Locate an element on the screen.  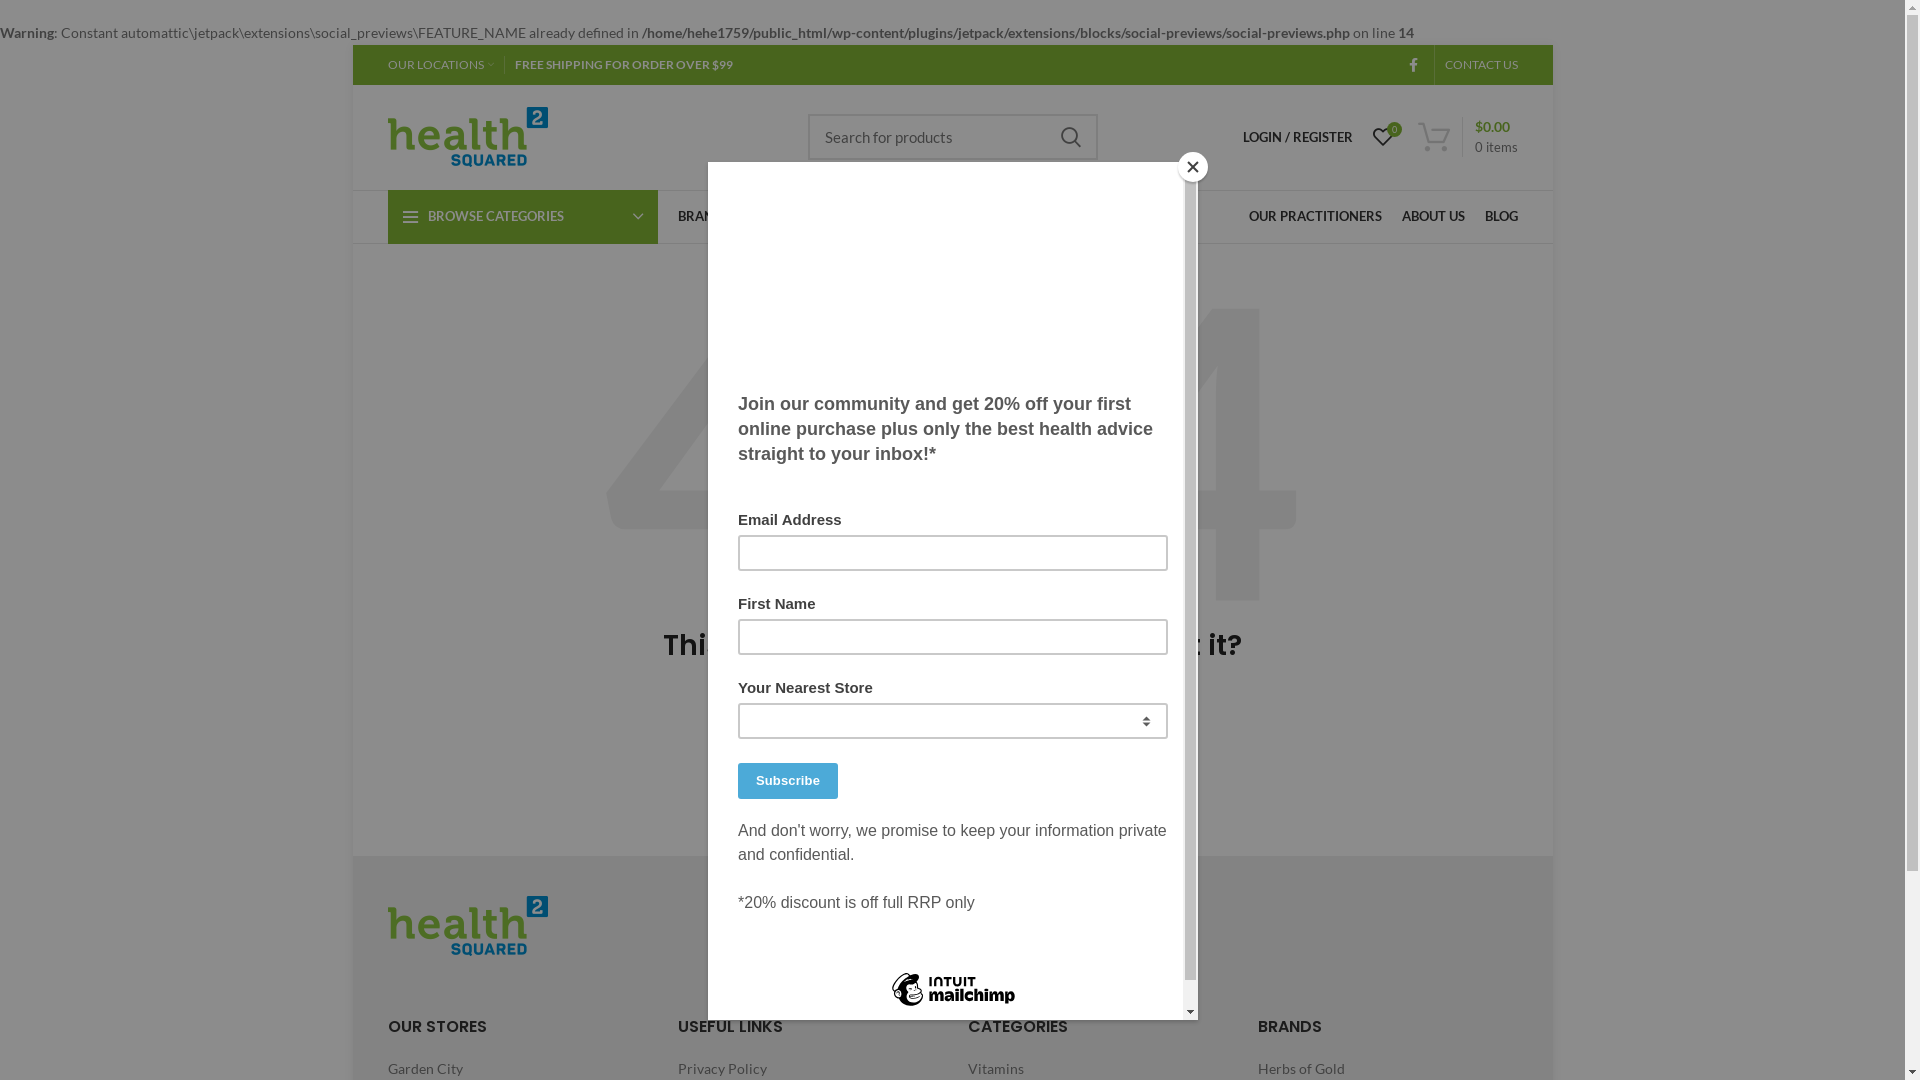
ABOUT US is located at coordinates (1434, 217).